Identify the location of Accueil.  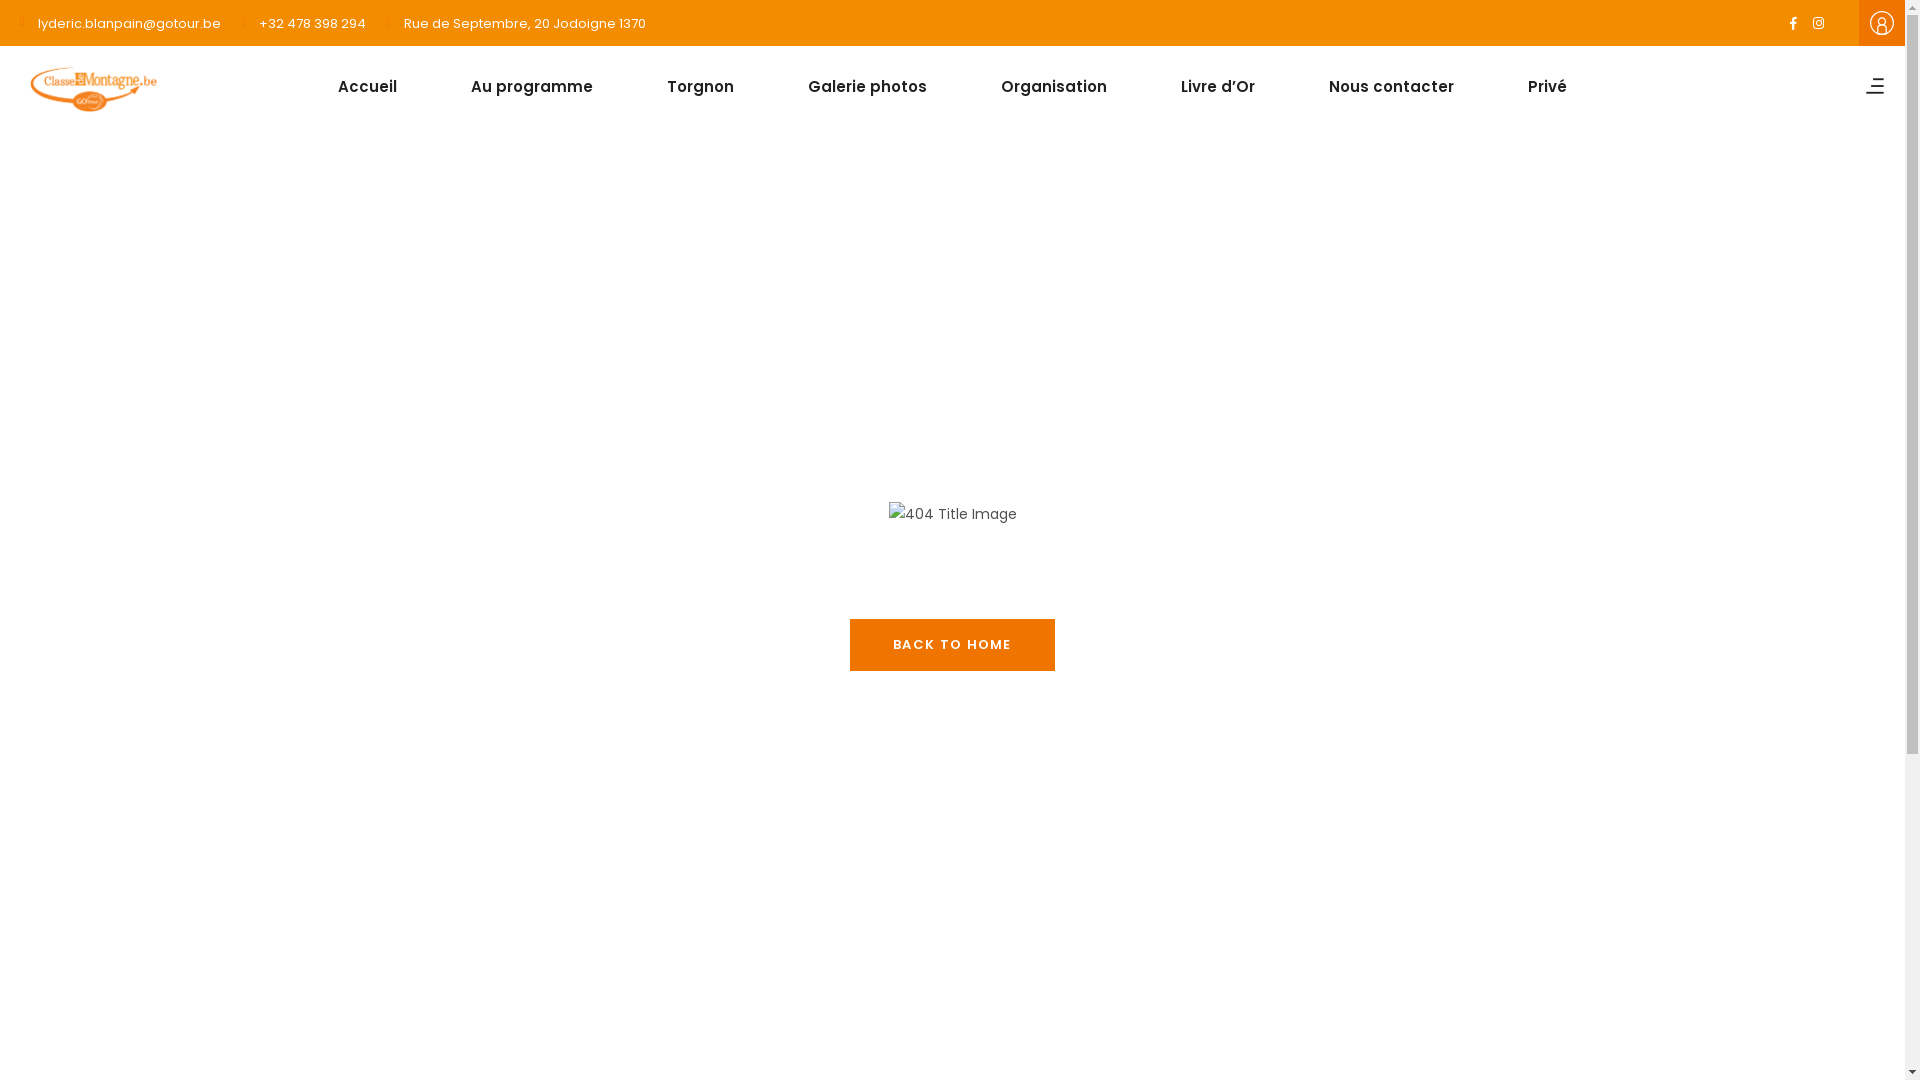
(368, 86).